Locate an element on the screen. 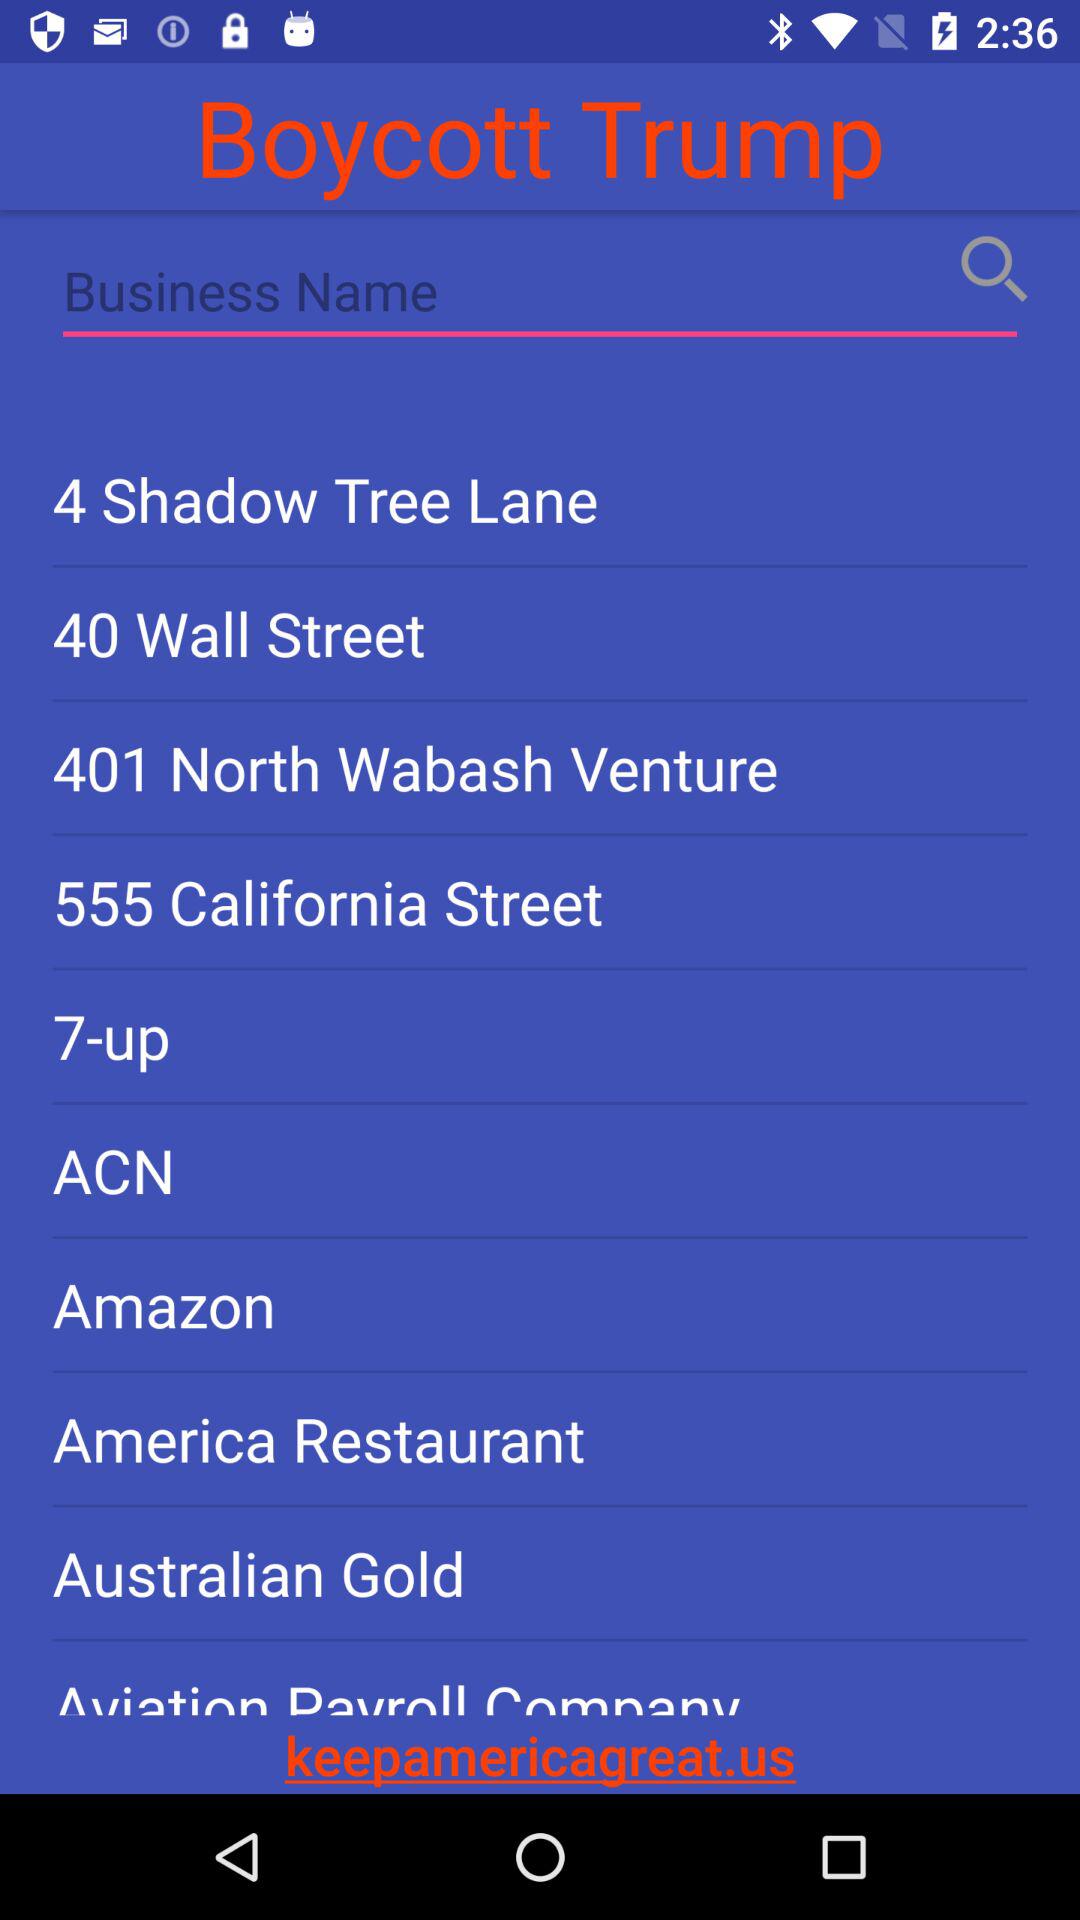 Image resolution: width=1080 pixels, height=1920 pixels. turn on acn icon is located at coordinates (540, 1170).